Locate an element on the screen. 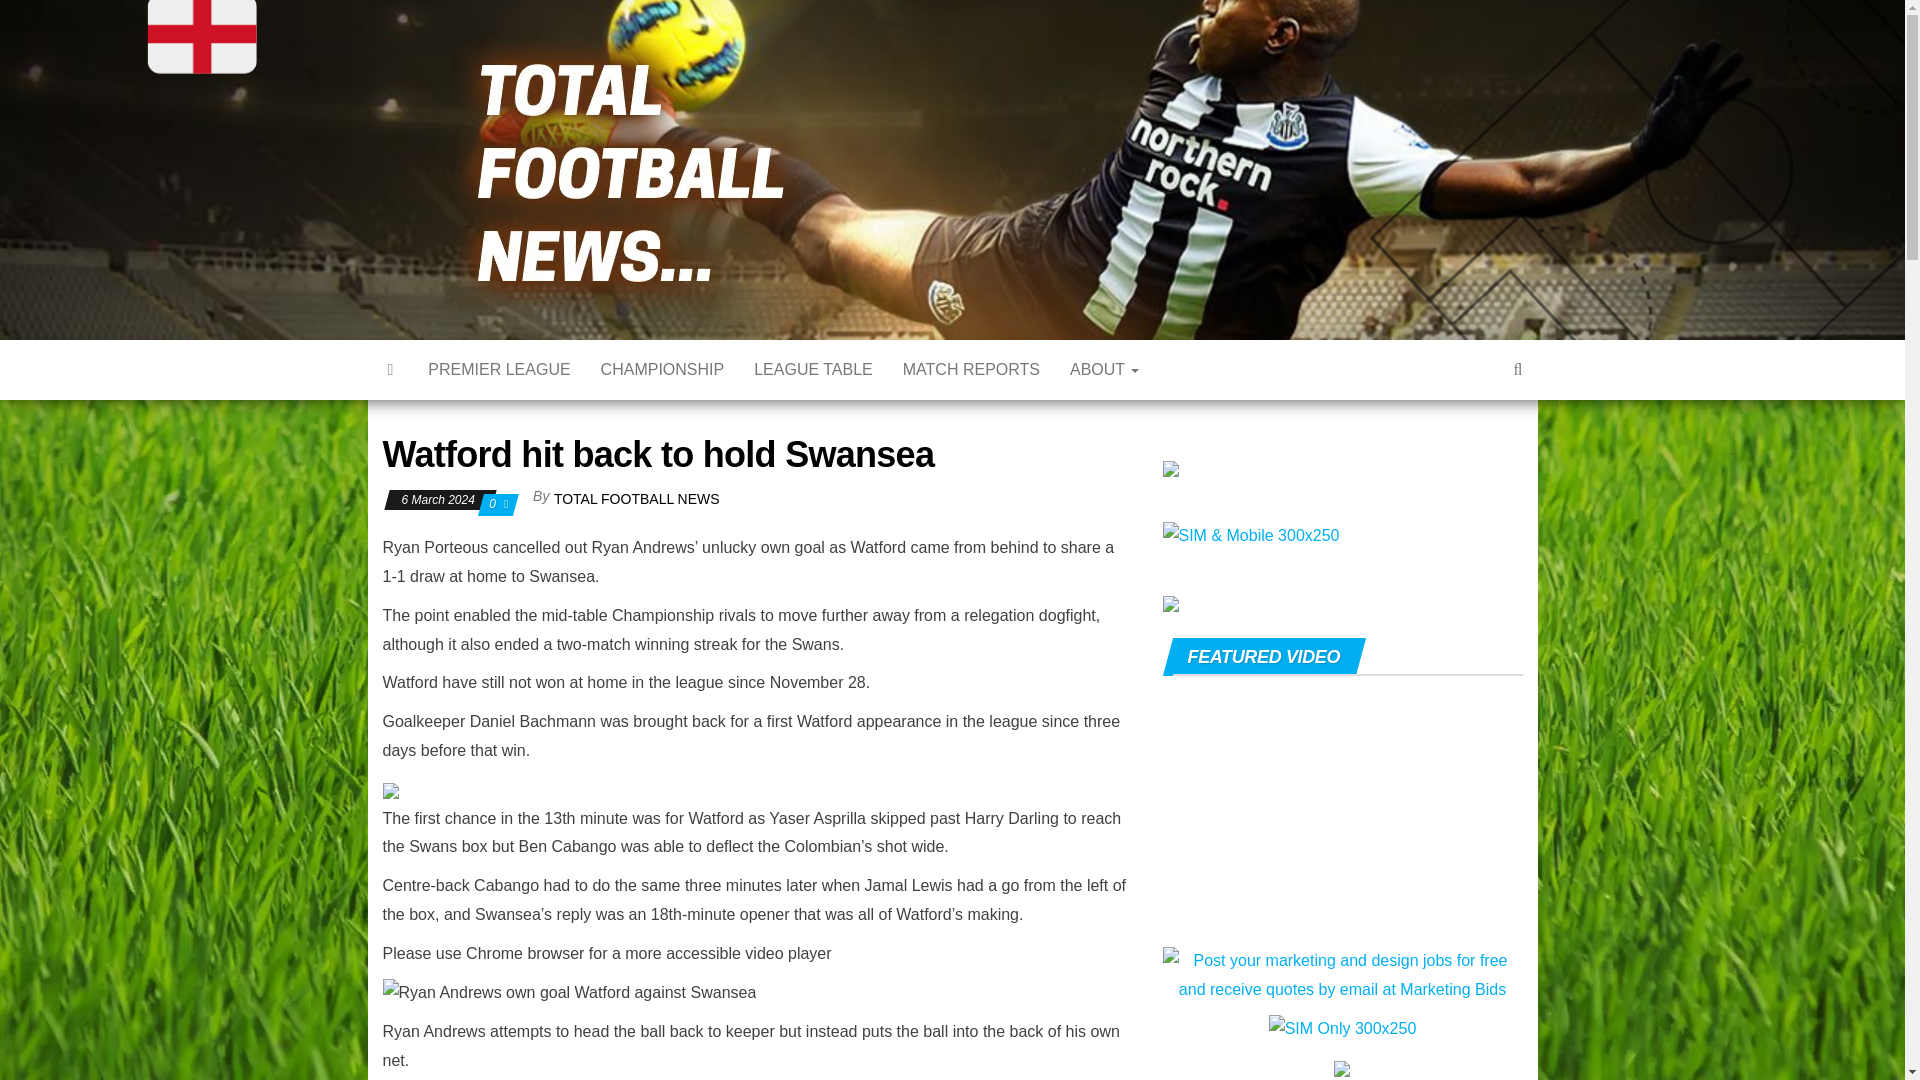  About is located at coordinates (1104, 370).